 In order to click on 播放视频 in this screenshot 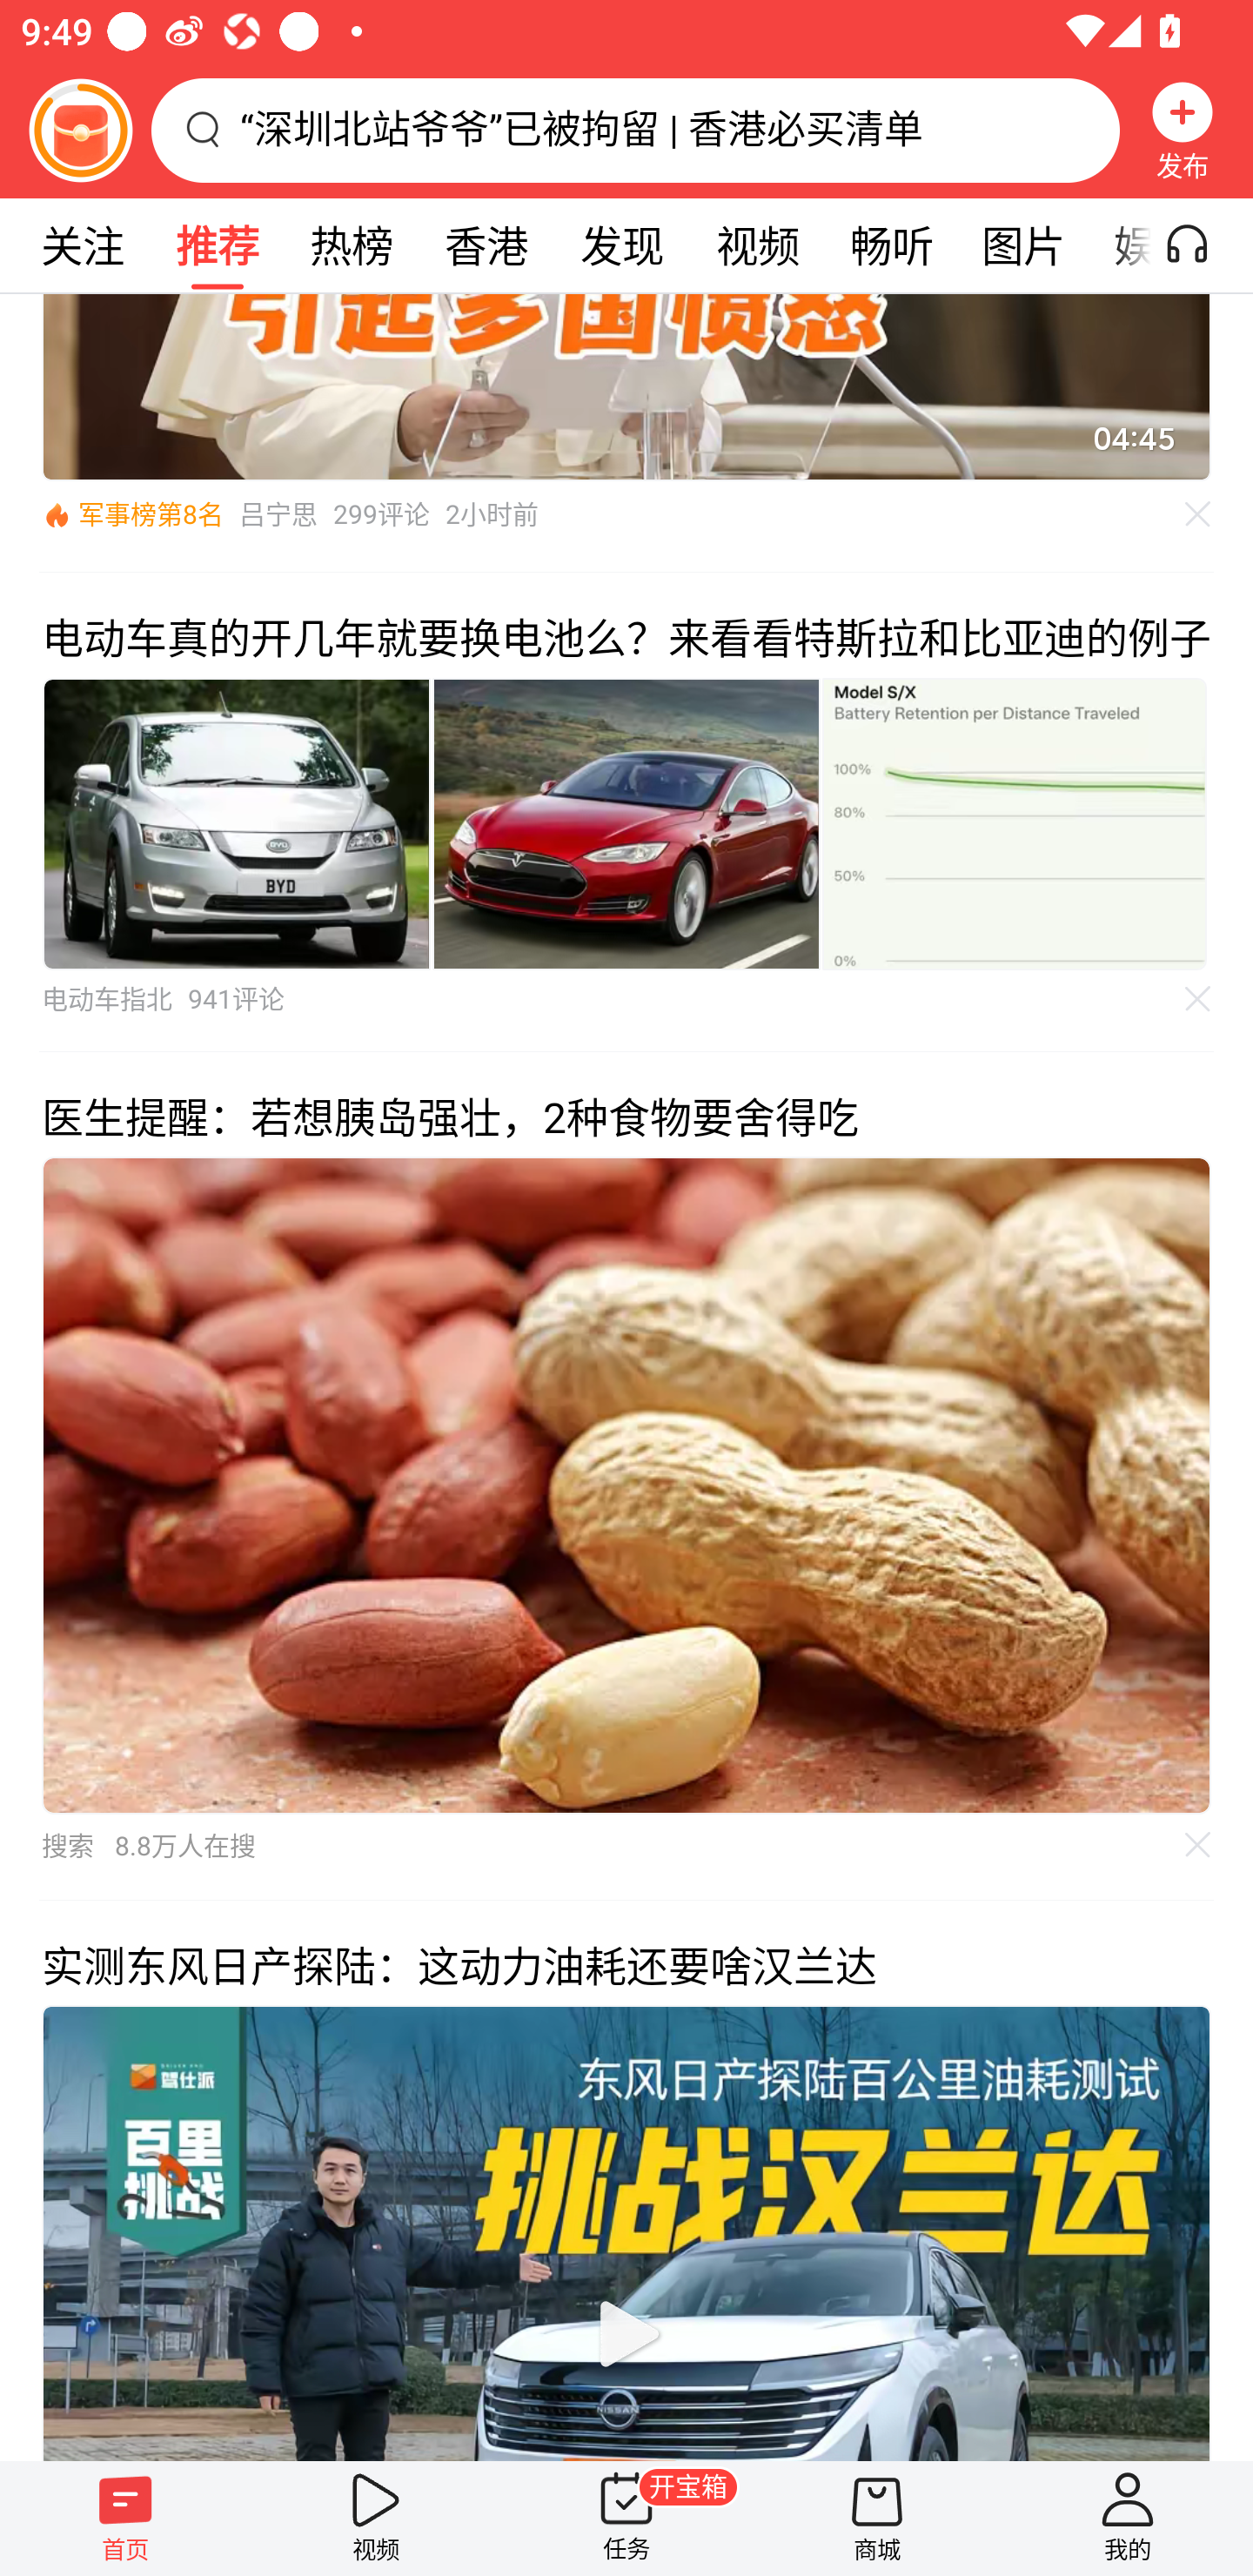, I will do `click(626, 2333)`.